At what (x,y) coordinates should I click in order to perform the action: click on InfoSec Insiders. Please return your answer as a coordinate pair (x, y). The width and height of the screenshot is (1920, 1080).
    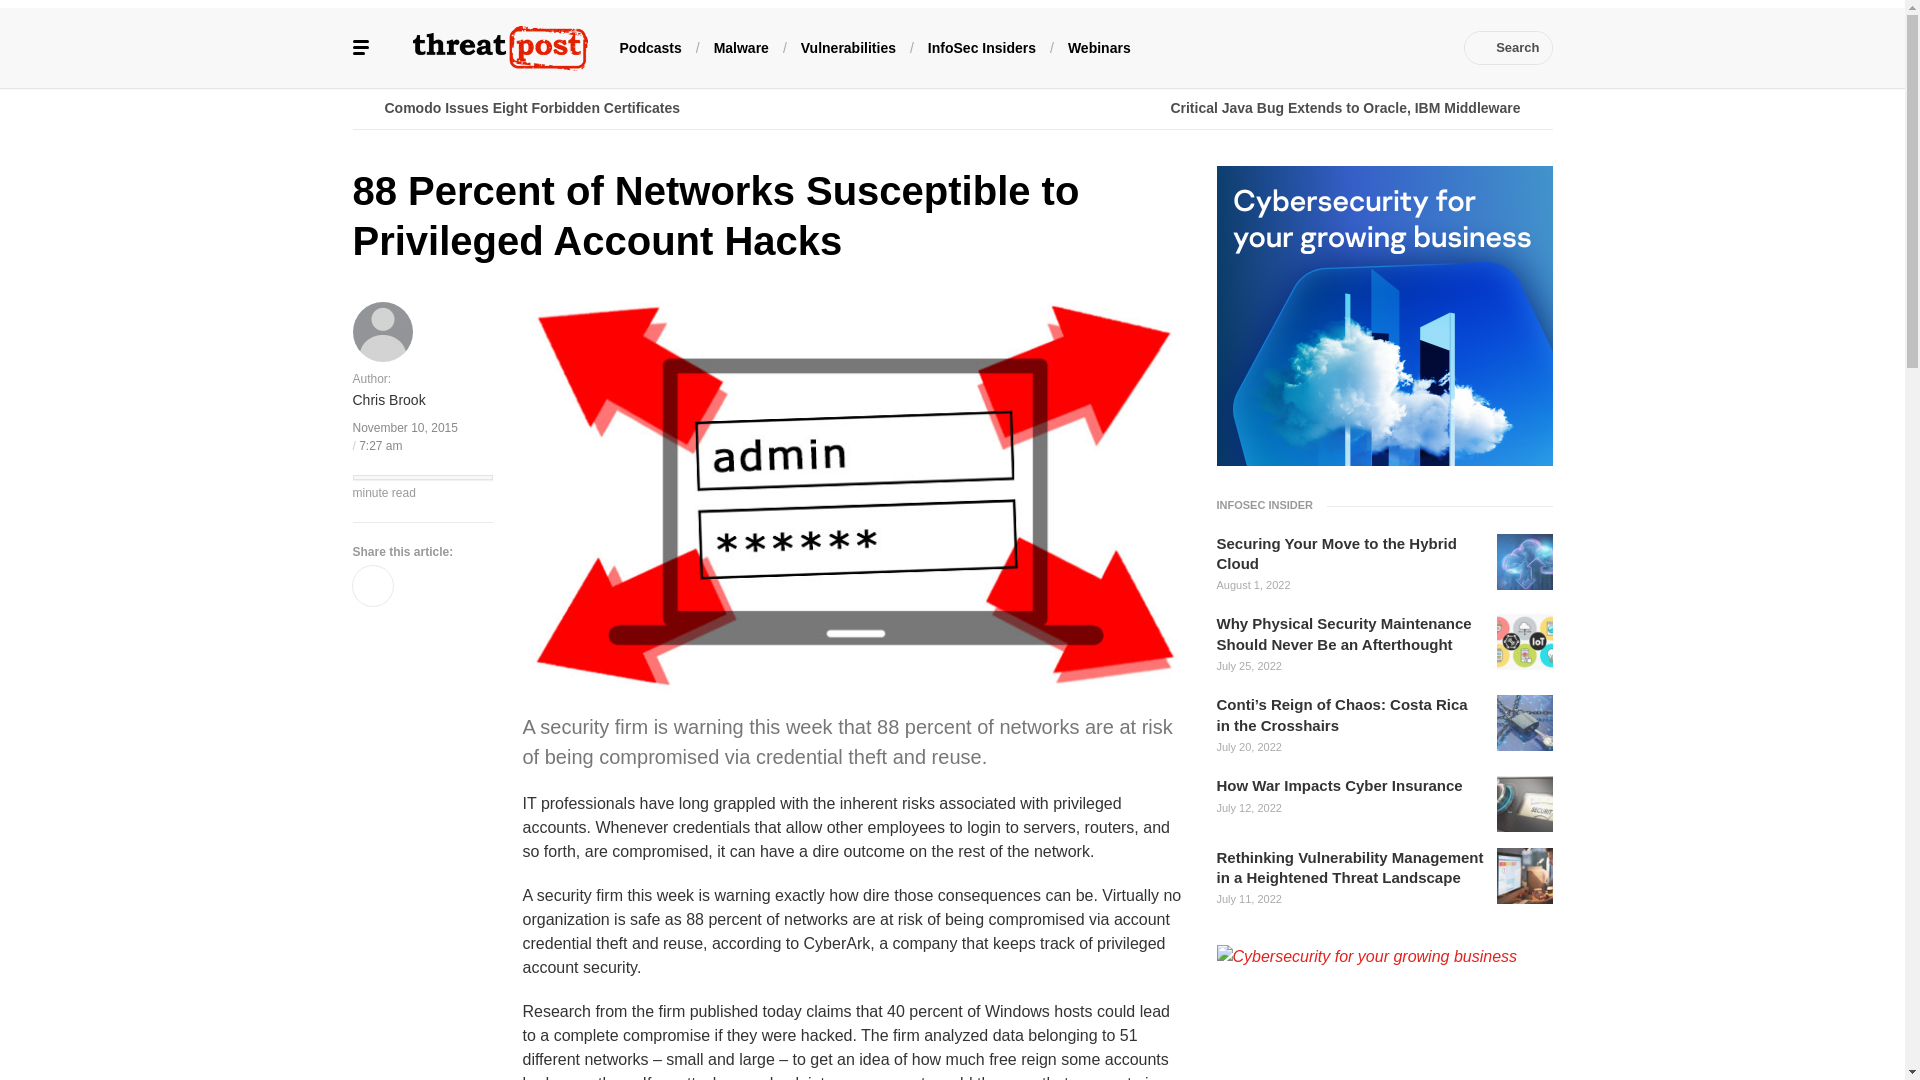
    Looking at the image, I should click on (982, 46).